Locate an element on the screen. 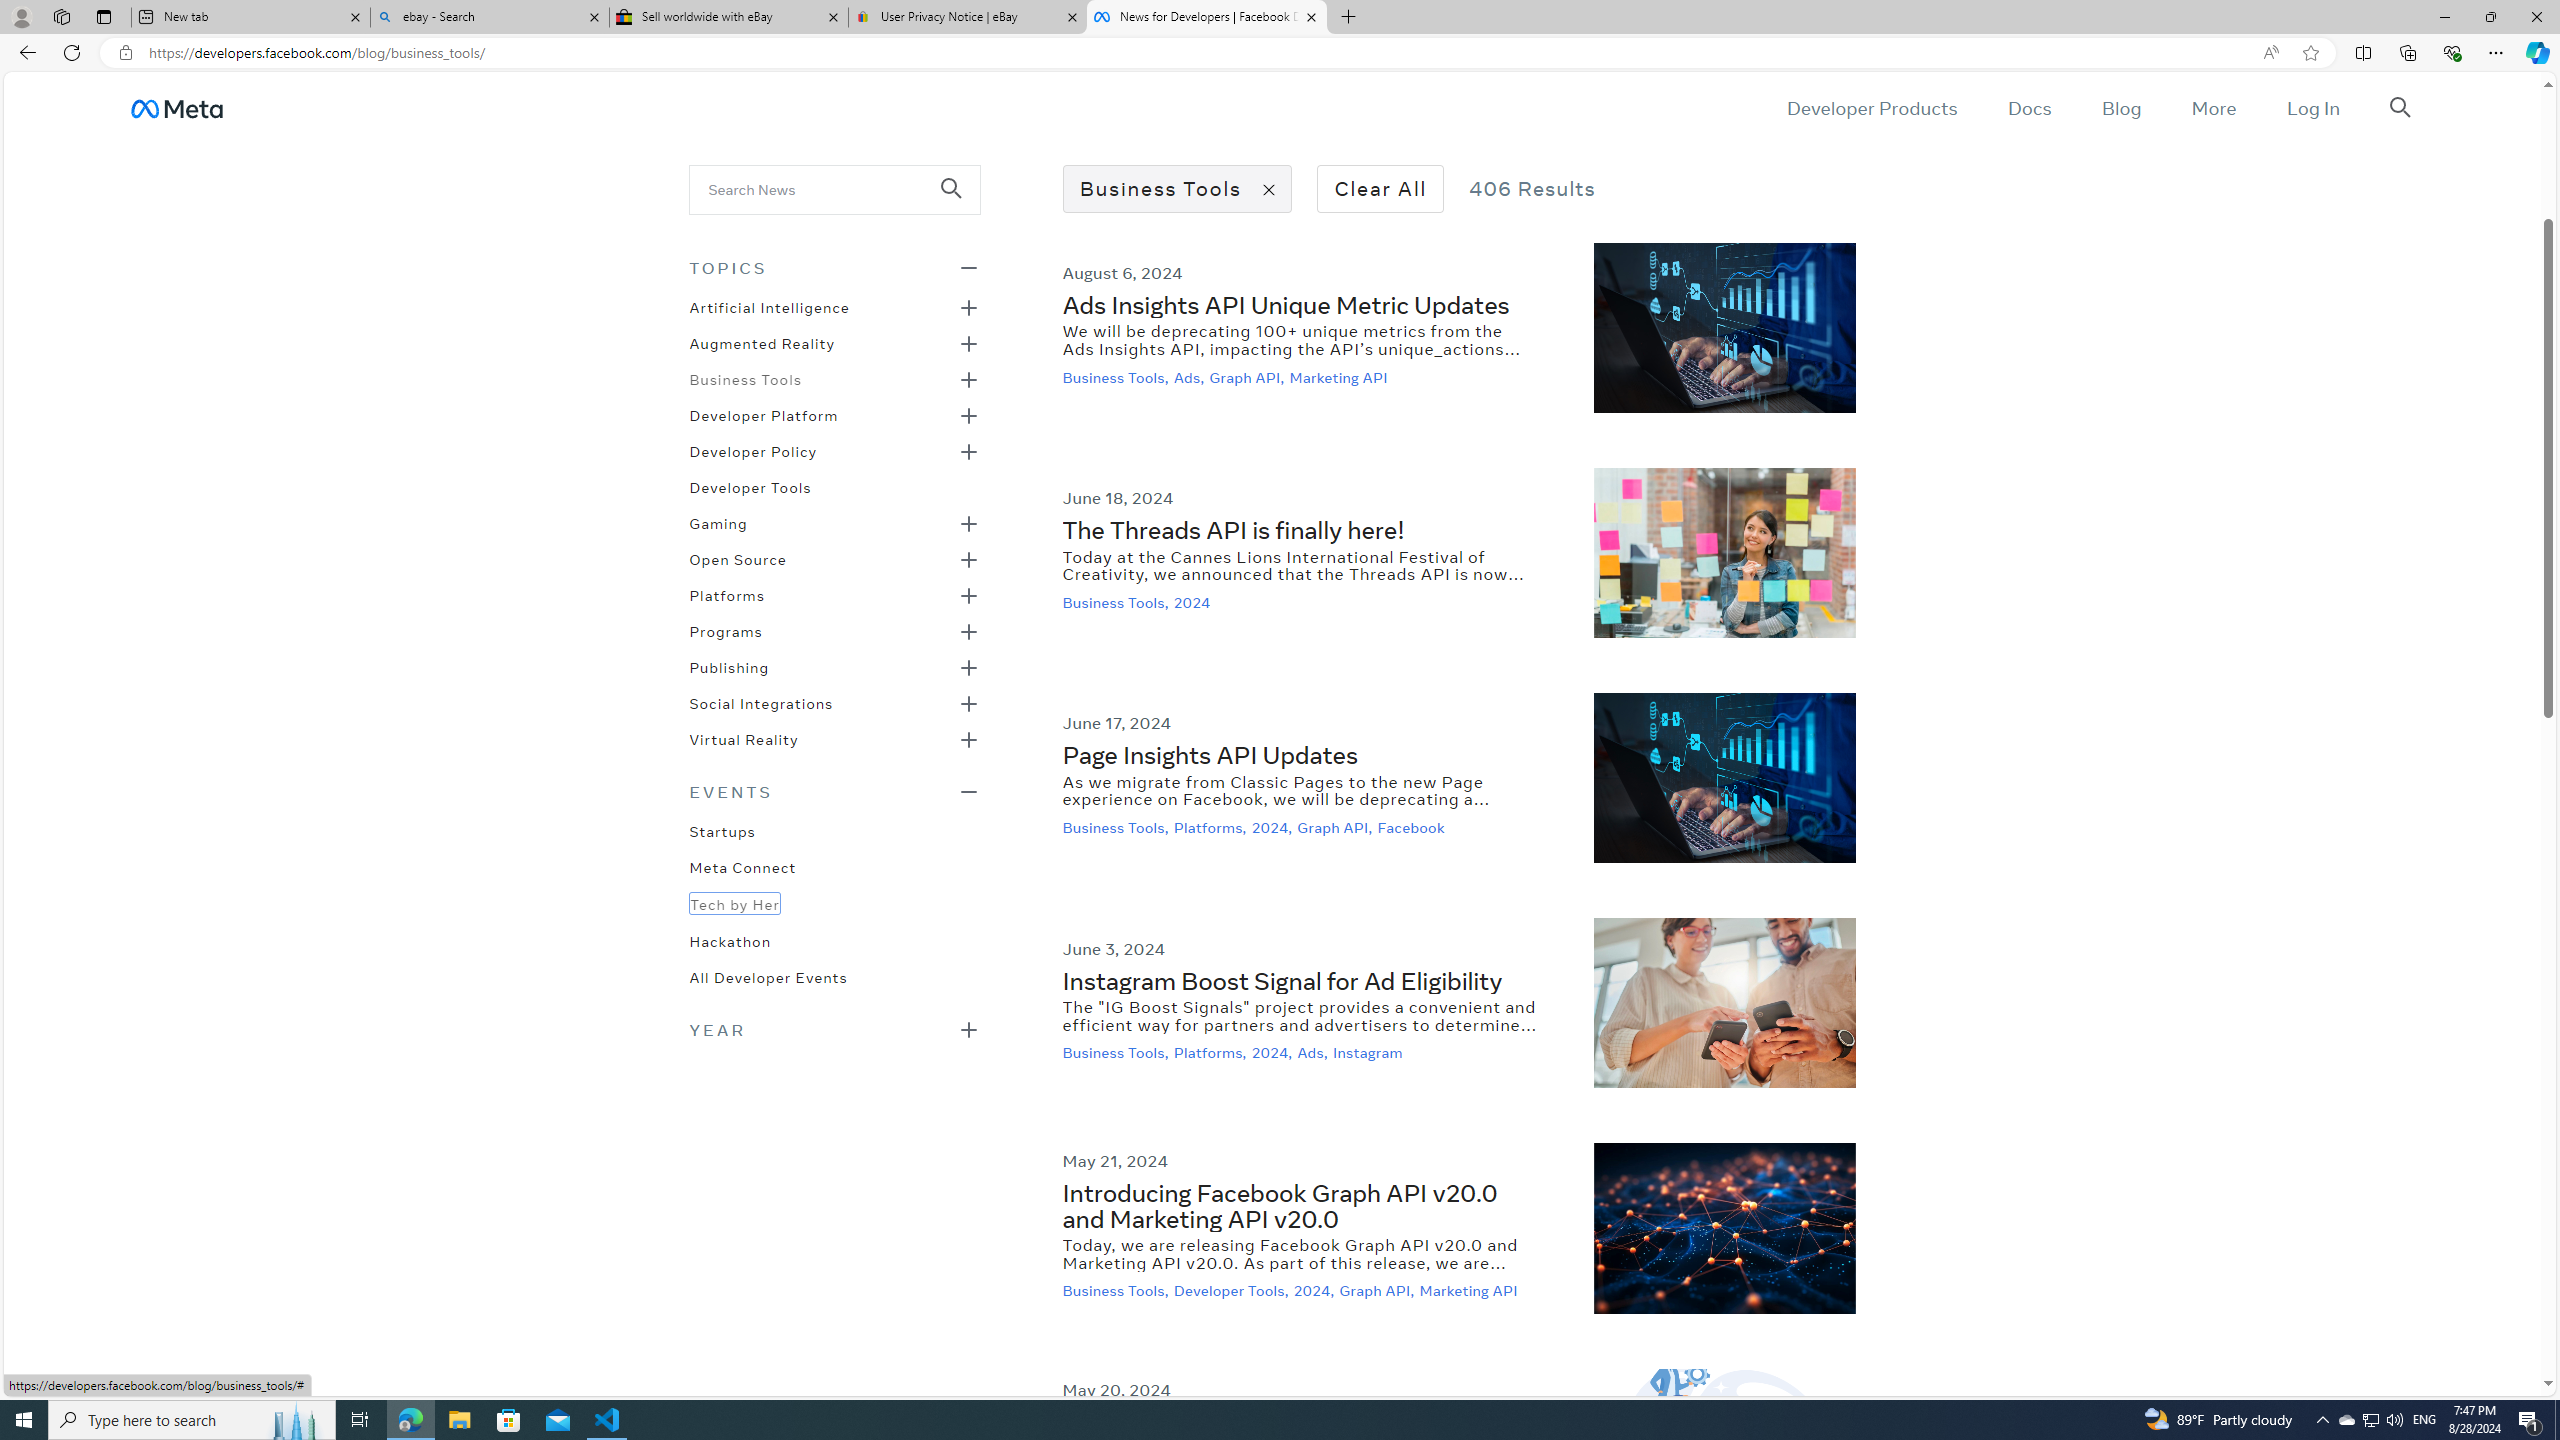 This screenshot has height=1440, width=2560. Developer Tools is located at coordinates (750, 486).